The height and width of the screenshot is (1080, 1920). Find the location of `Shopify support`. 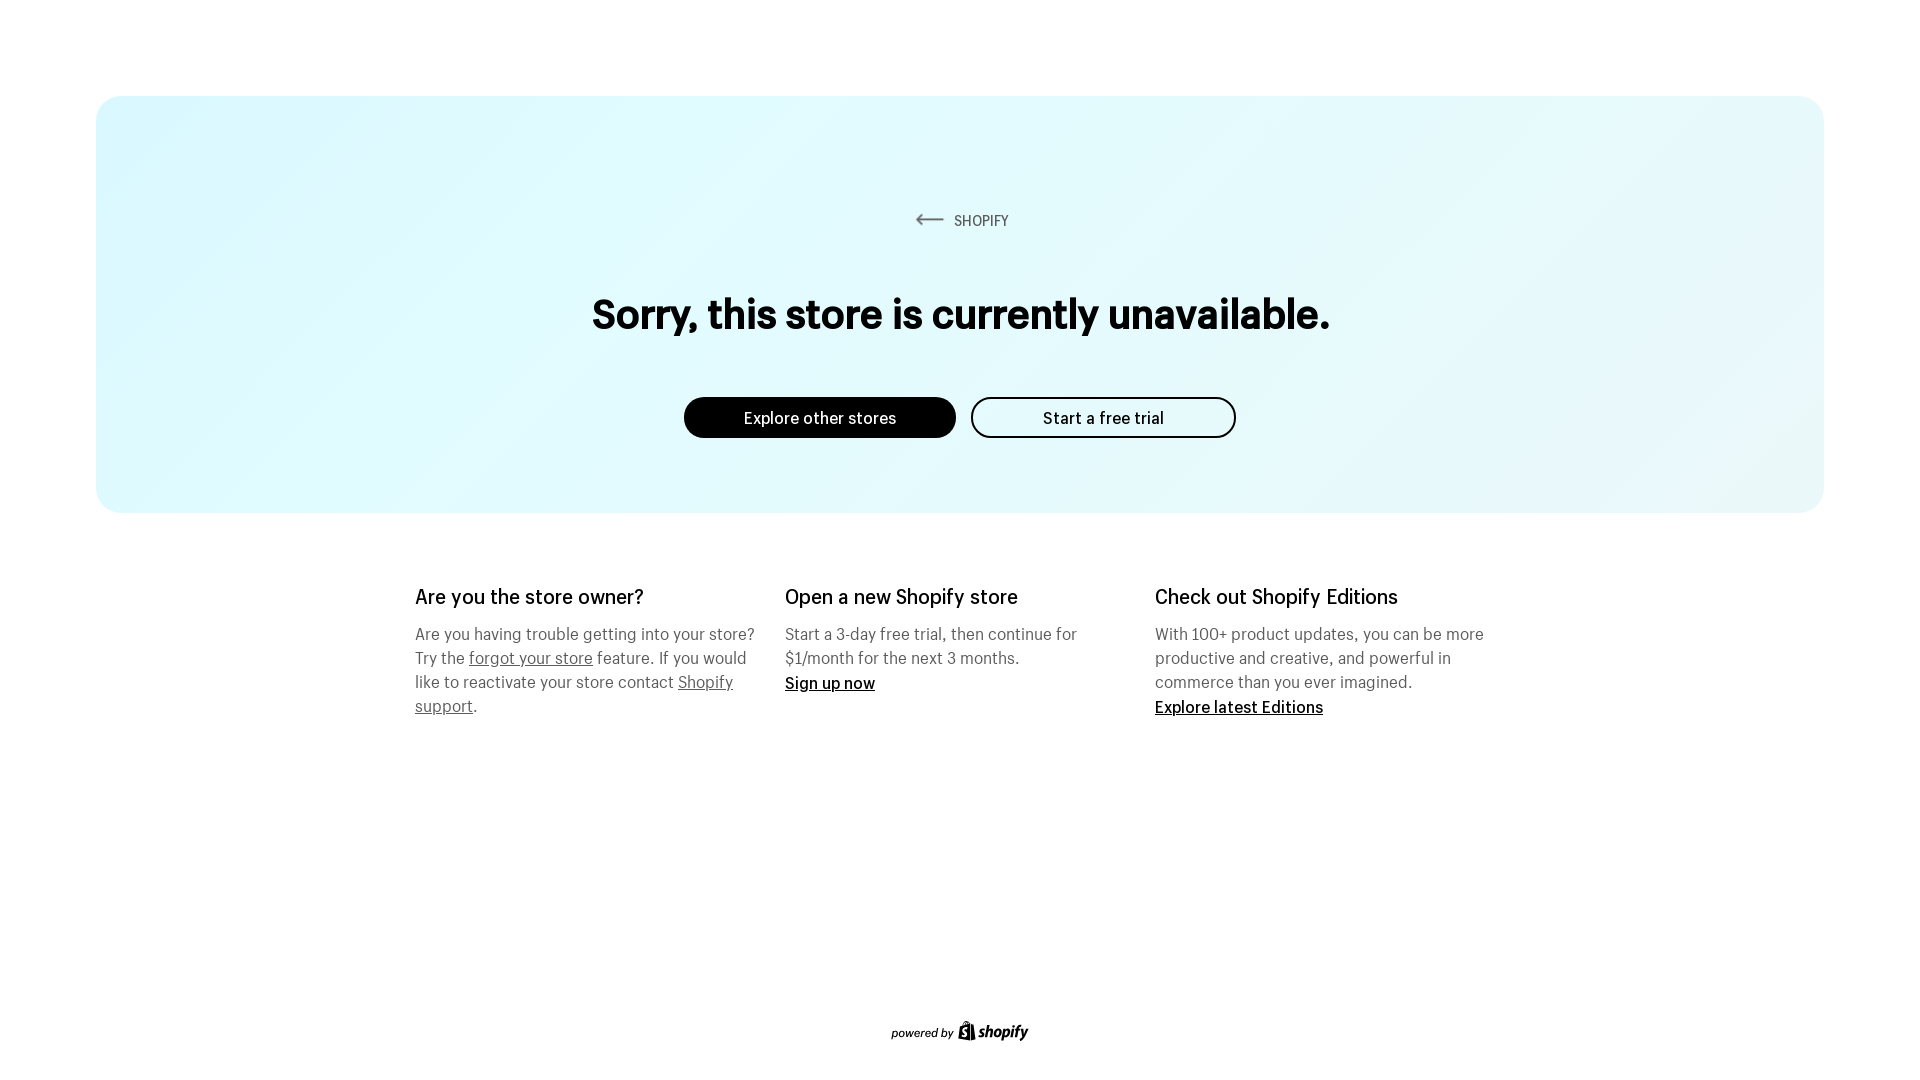

Shopify support is located at coordinates (574, 691).